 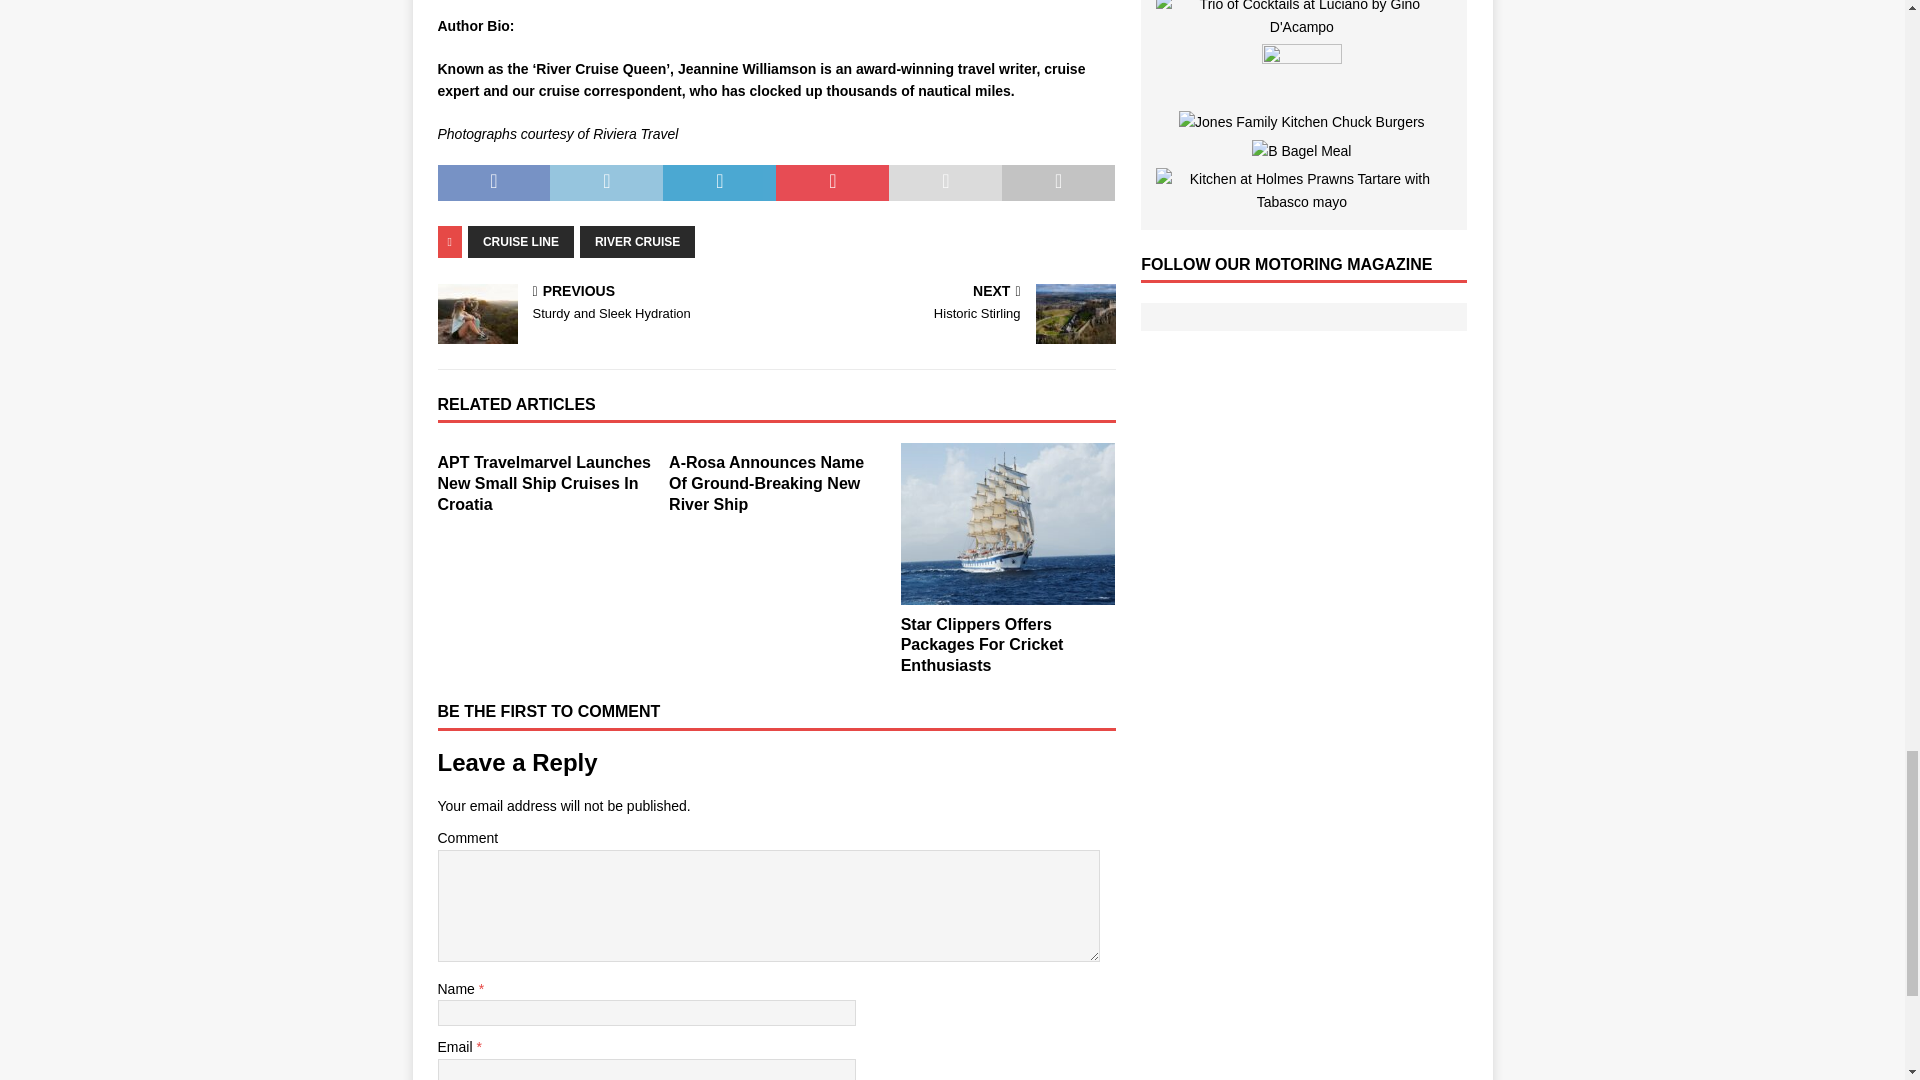 I want to click on APT Travelmarvel Launches New Small Ship Cruises In Croatia, so click(x=544, y=483).